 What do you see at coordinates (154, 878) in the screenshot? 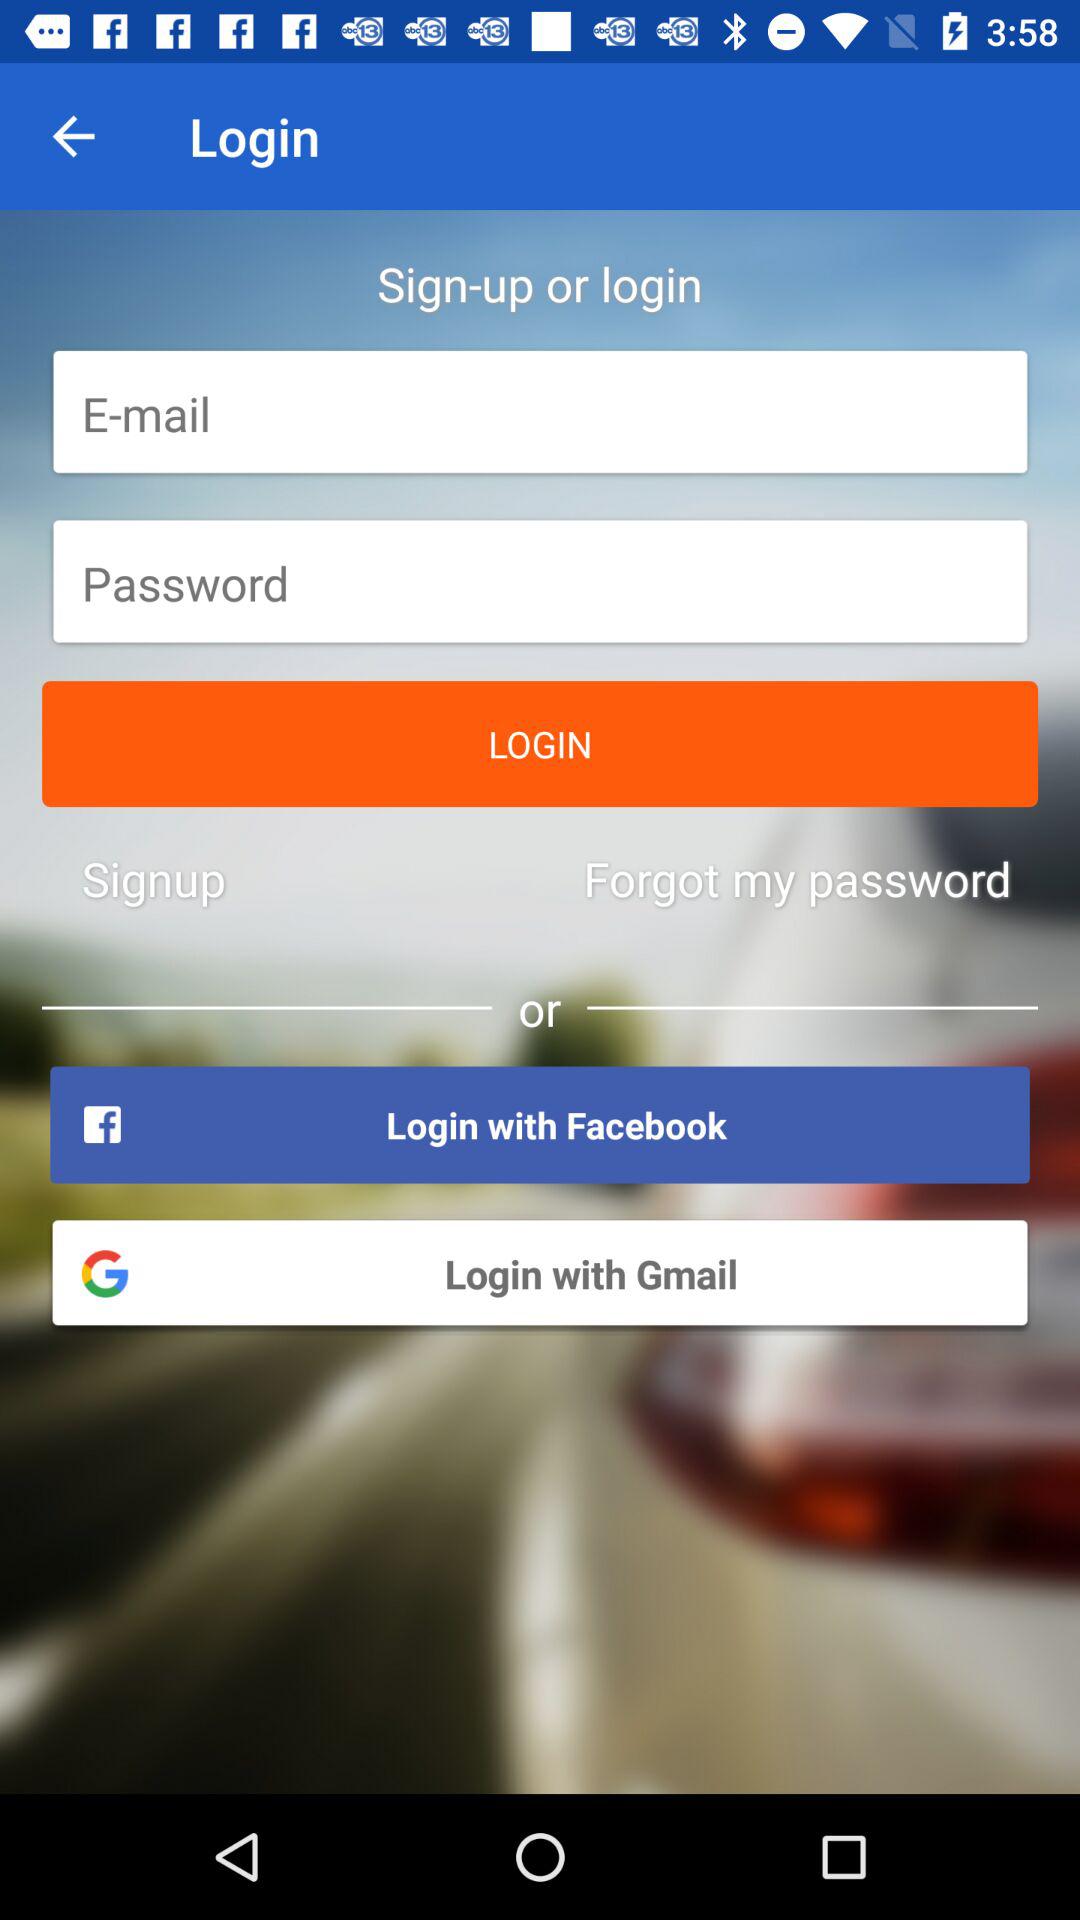
I see `turn on icon to the left of the forgot my password` at bounding box center [154, 878].